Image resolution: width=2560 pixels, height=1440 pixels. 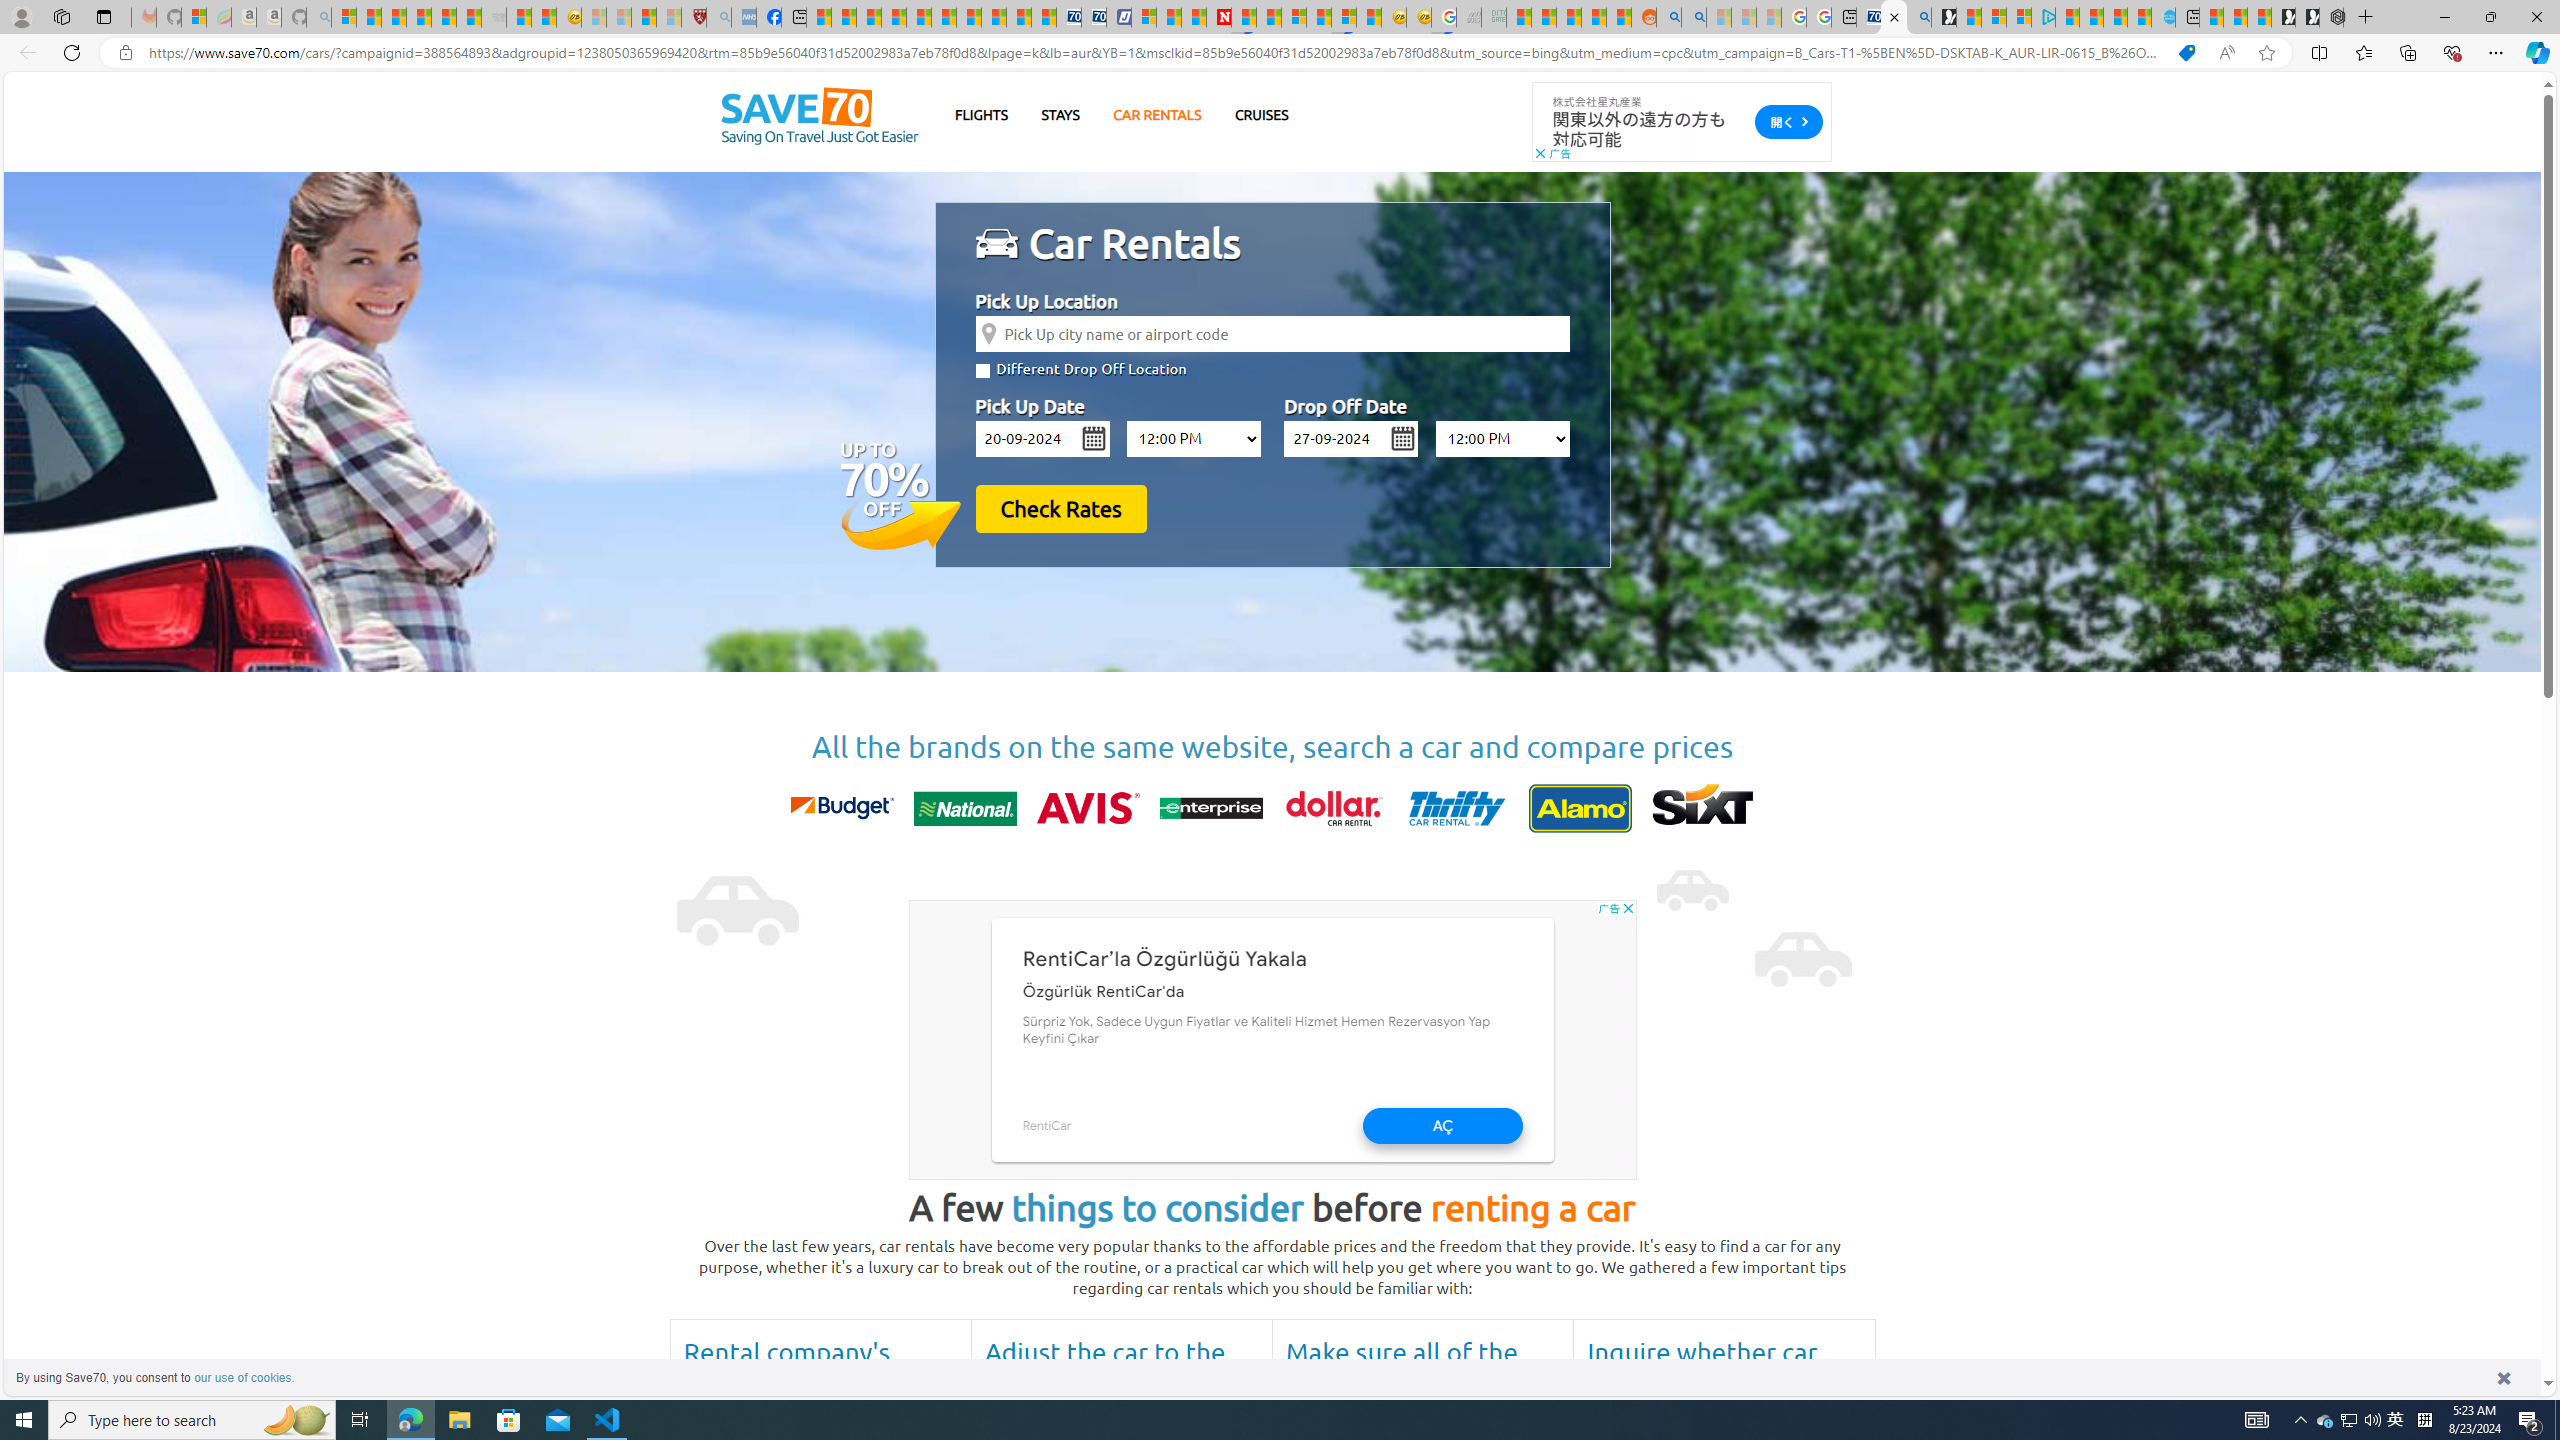 I want to click on Microsoft account | Privacy, so click(x=2018, y=17).